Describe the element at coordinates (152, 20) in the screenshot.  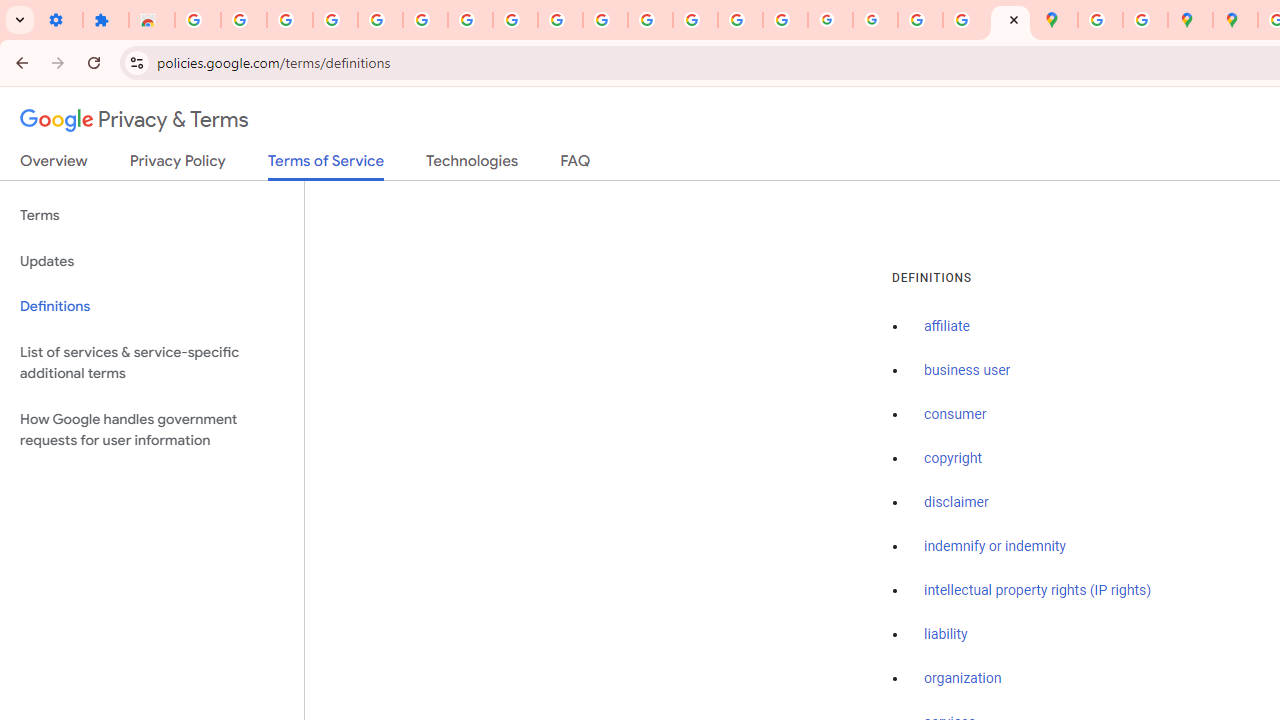
I see `Reviews: Helix Fruit Jump Arcade Game` at that location.